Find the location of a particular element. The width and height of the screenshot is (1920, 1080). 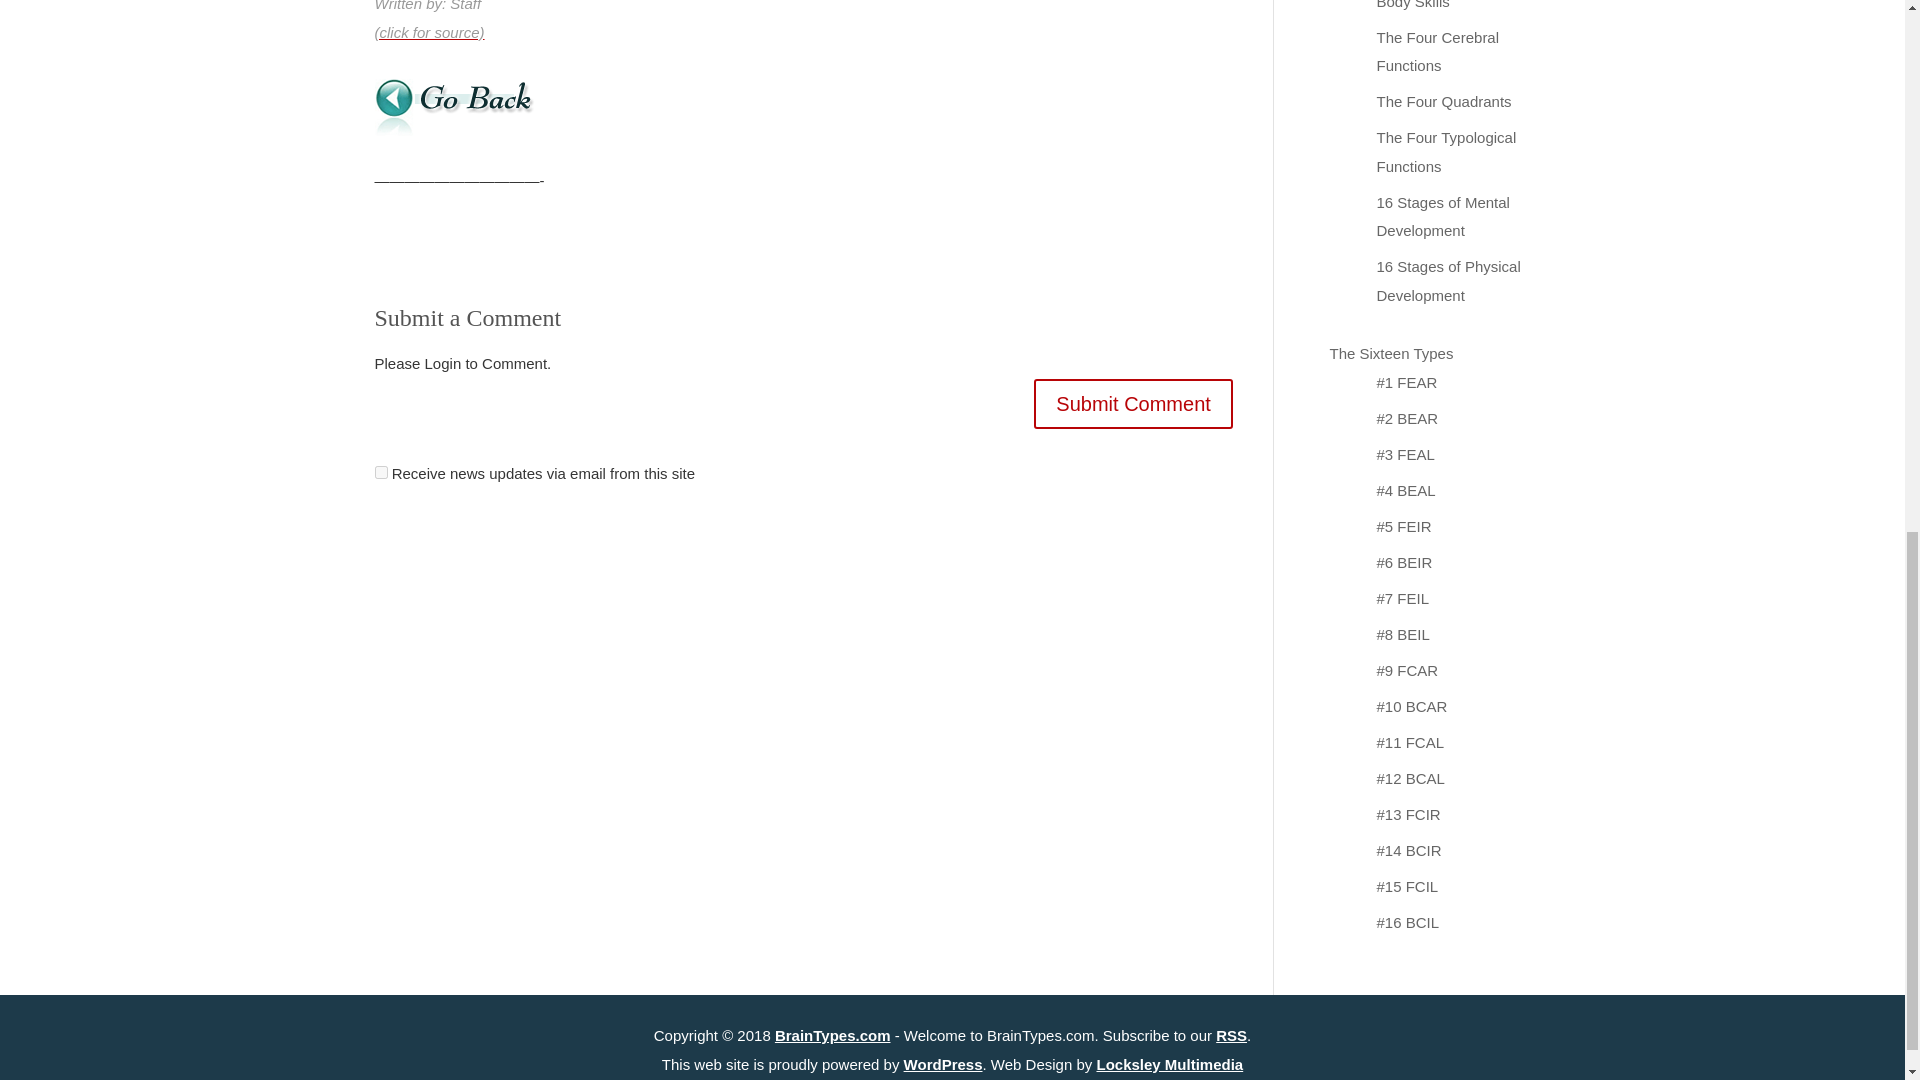

16 Stages of Mental Development is located at coordinates (1442, 216).